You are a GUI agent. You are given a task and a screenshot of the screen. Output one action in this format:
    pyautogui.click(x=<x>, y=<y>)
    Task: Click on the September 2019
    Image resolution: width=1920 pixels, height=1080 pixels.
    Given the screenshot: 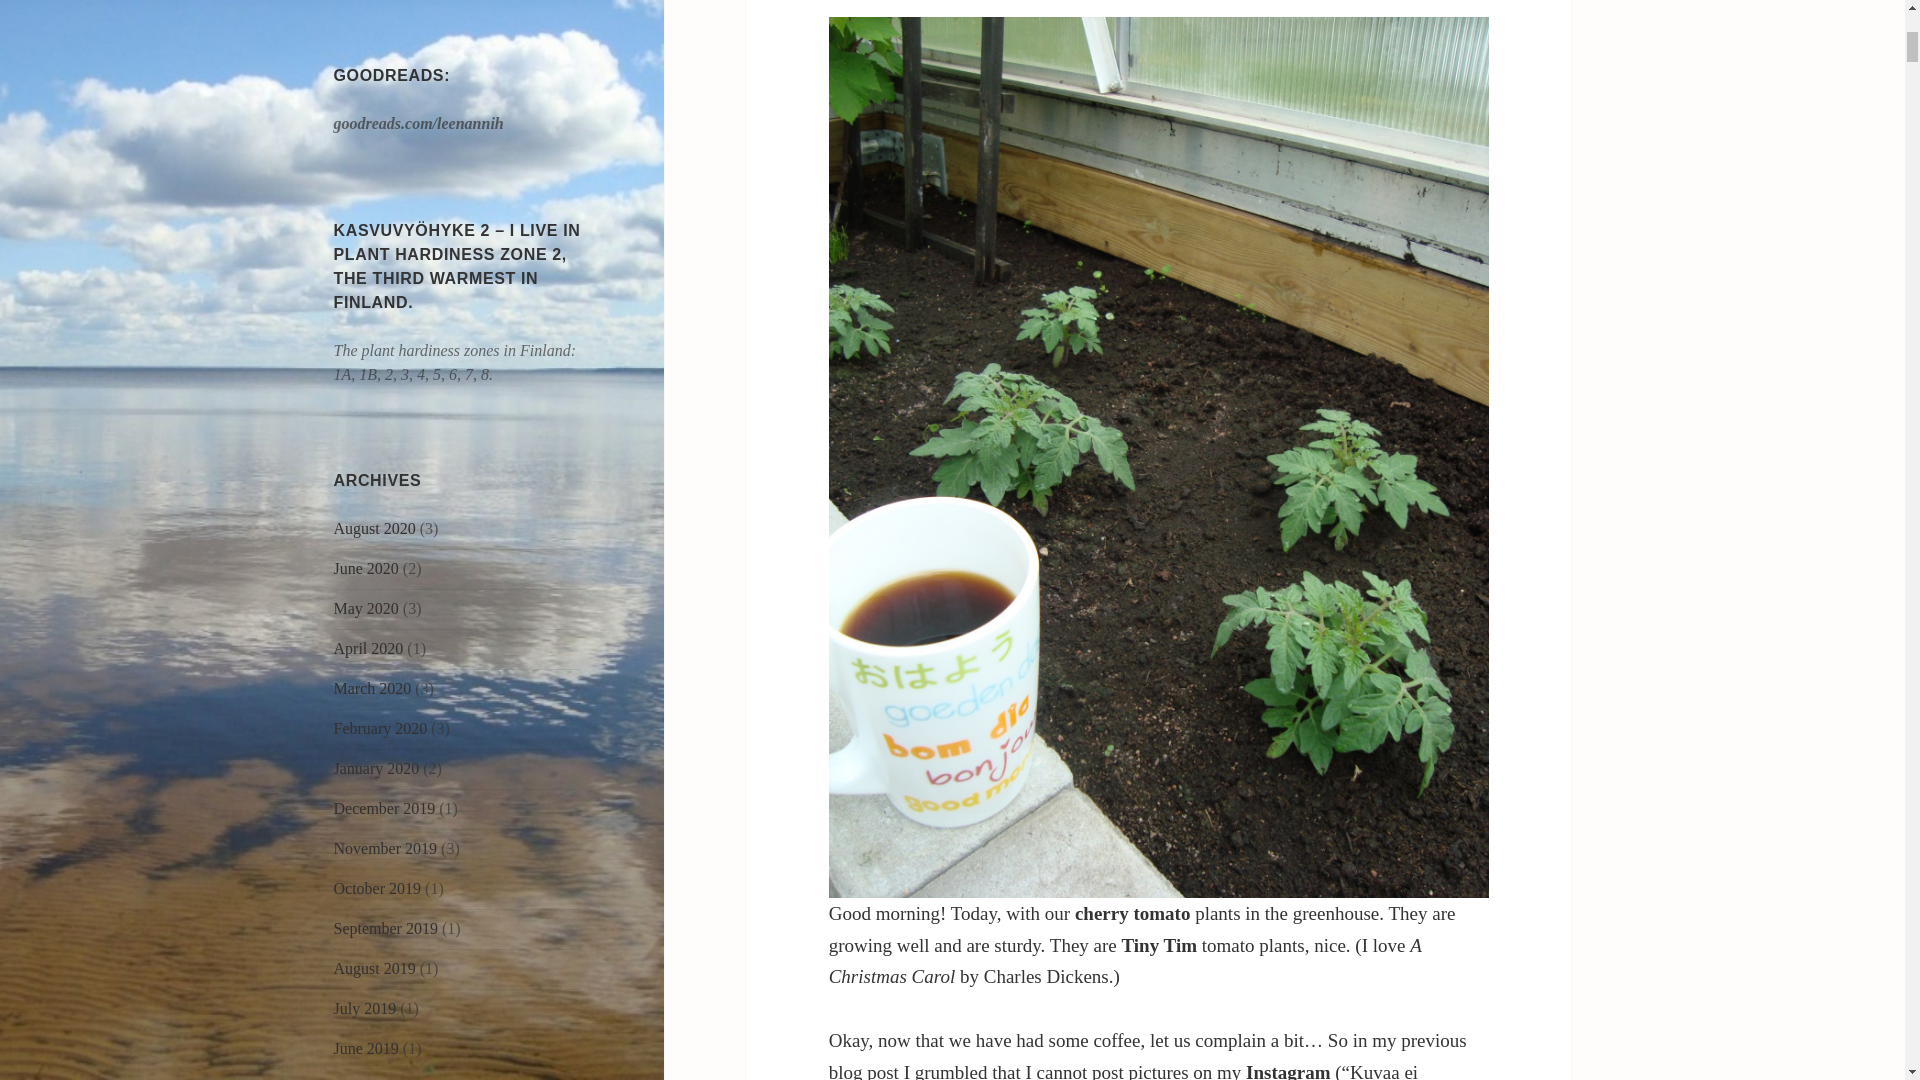 What is the action you would take?
    pyautogui.click(x=386, y=928)
    